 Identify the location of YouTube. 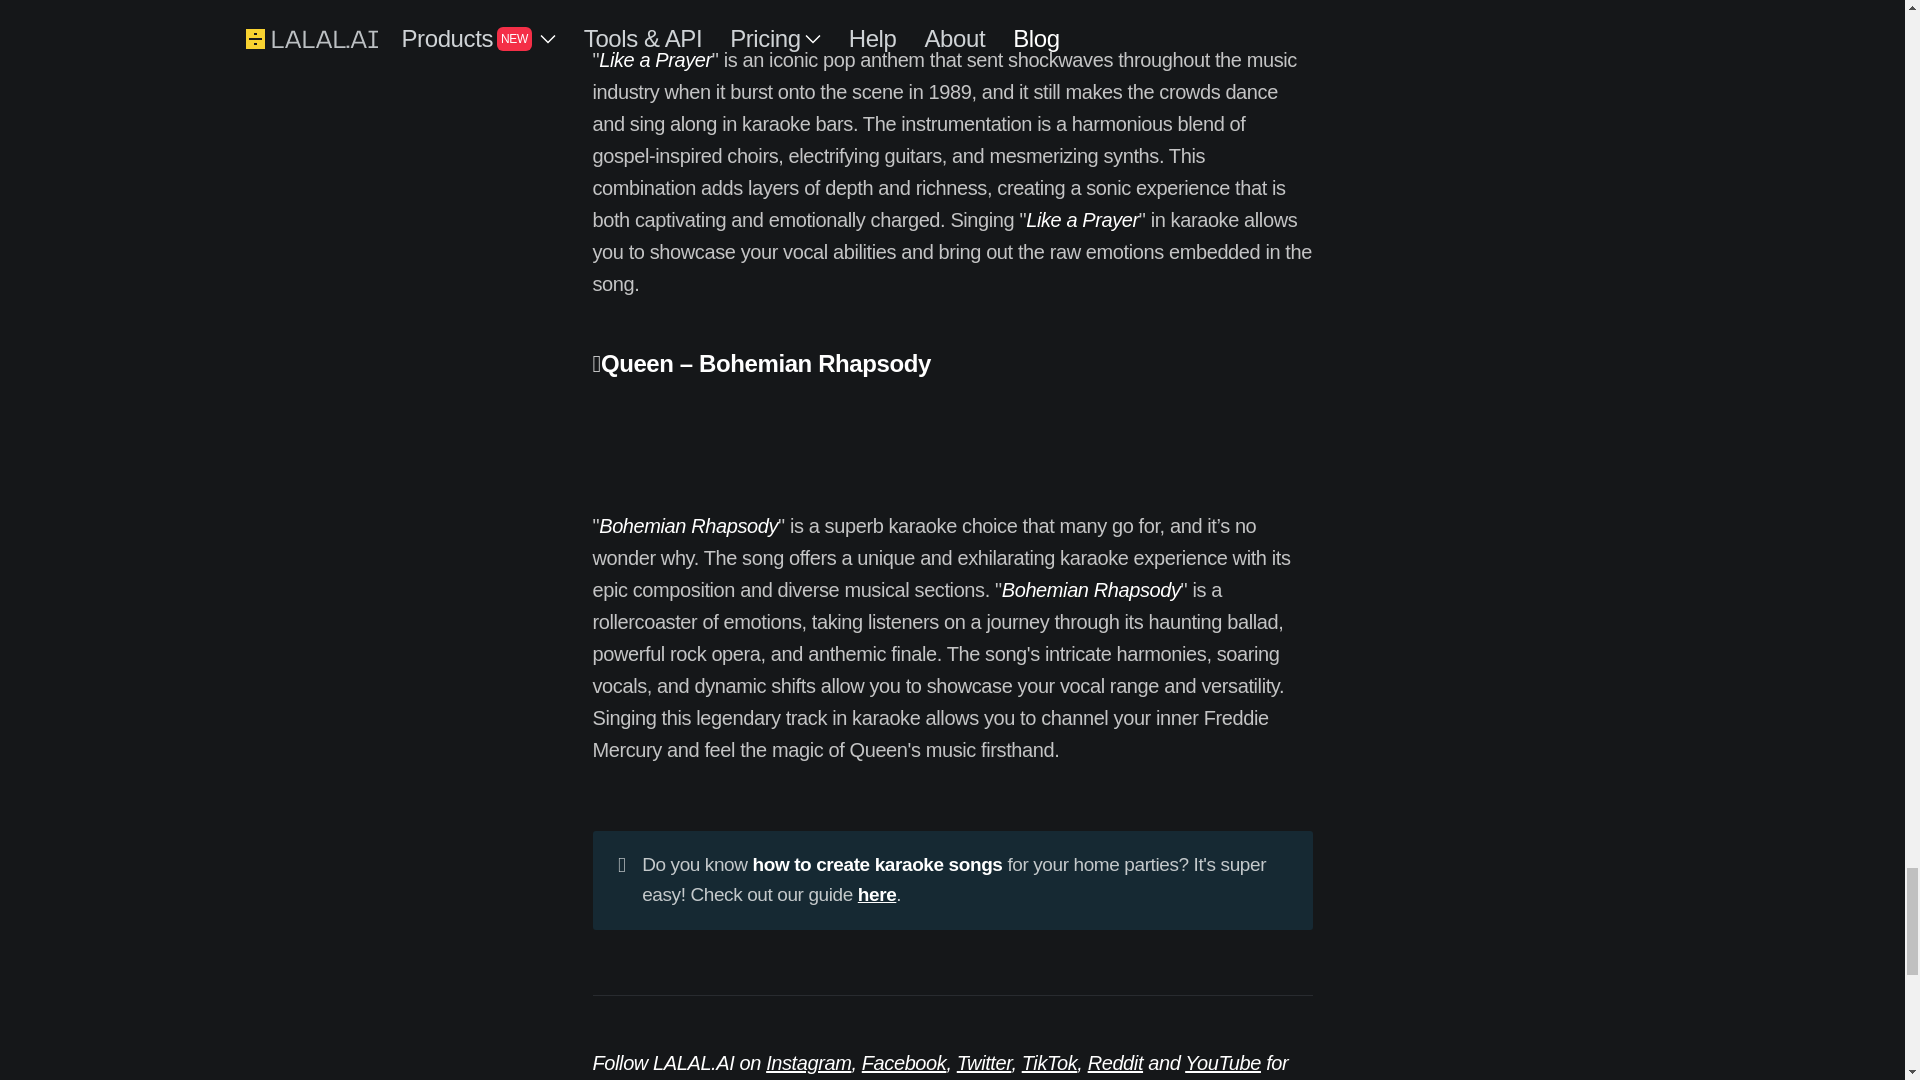
(1222, 1062).